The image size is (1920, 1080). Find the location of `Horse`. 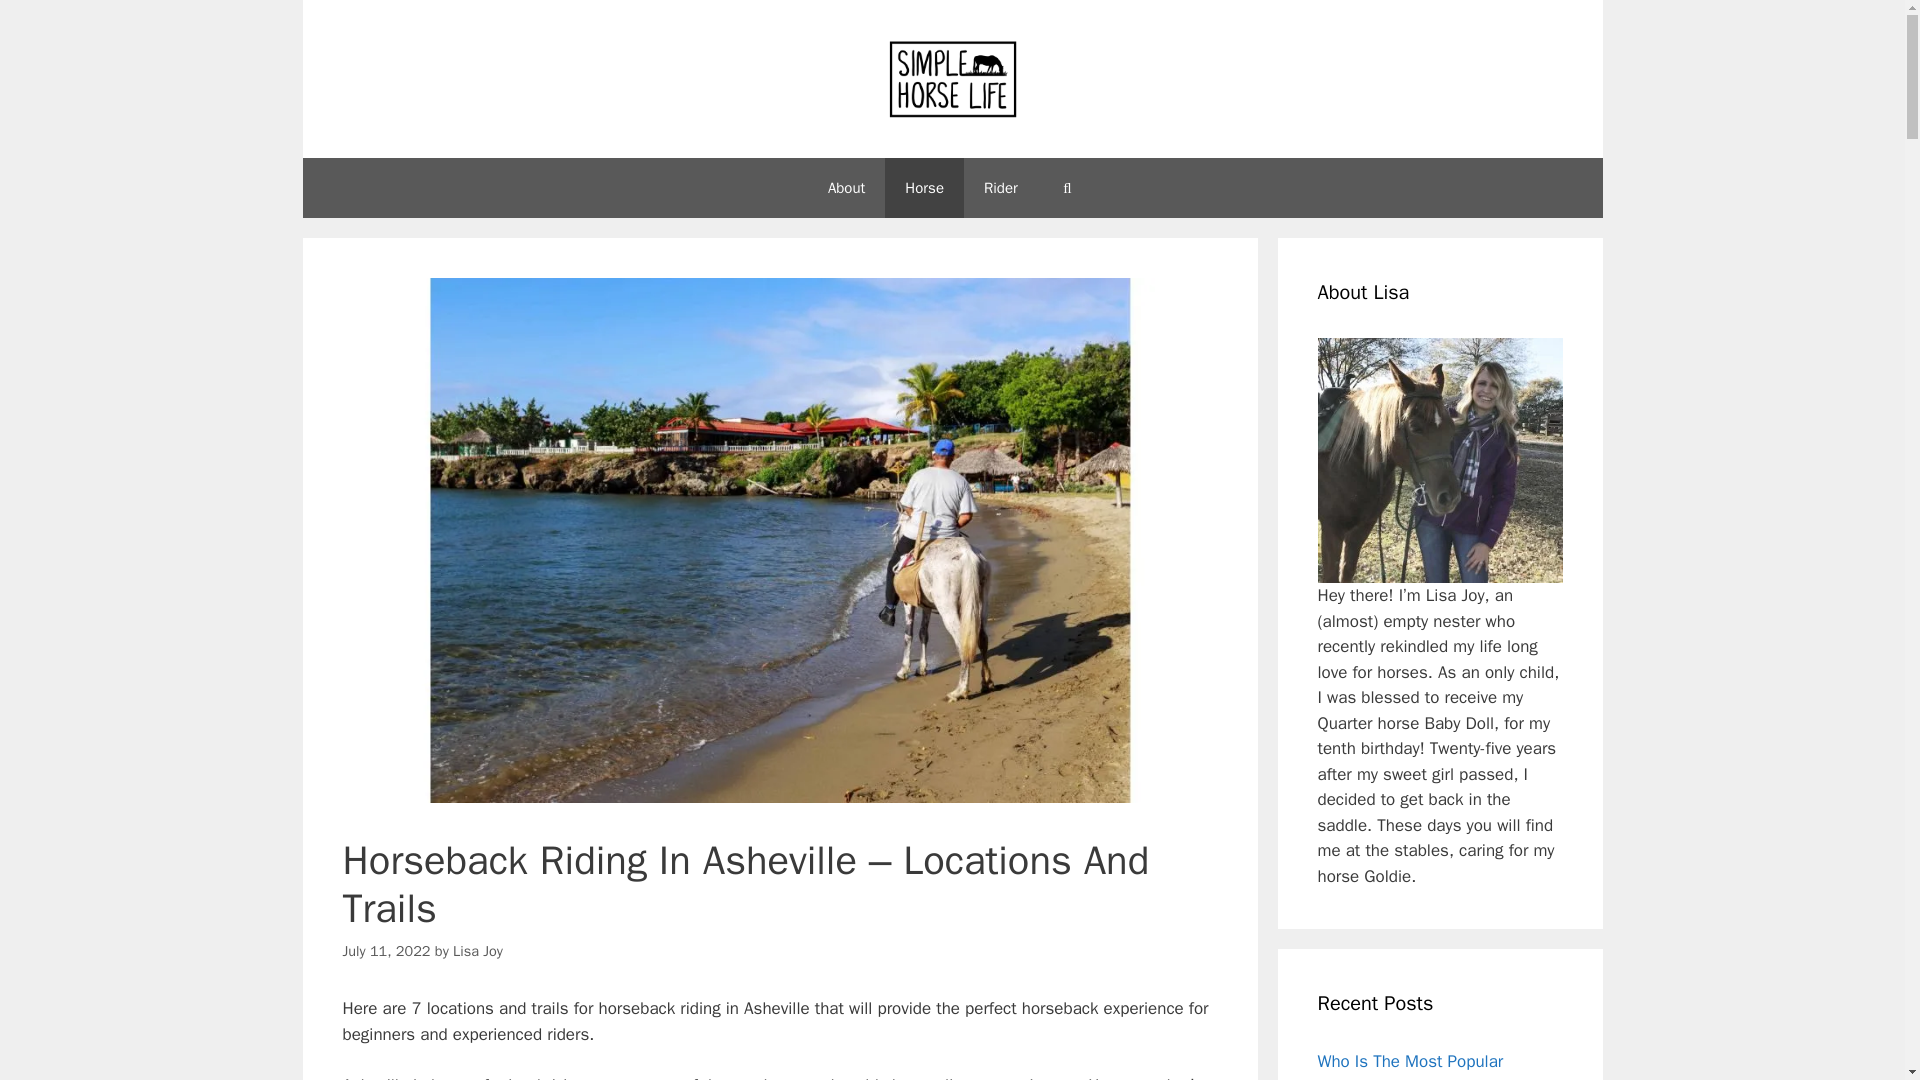

Horse is located at coordinates (924, 188).